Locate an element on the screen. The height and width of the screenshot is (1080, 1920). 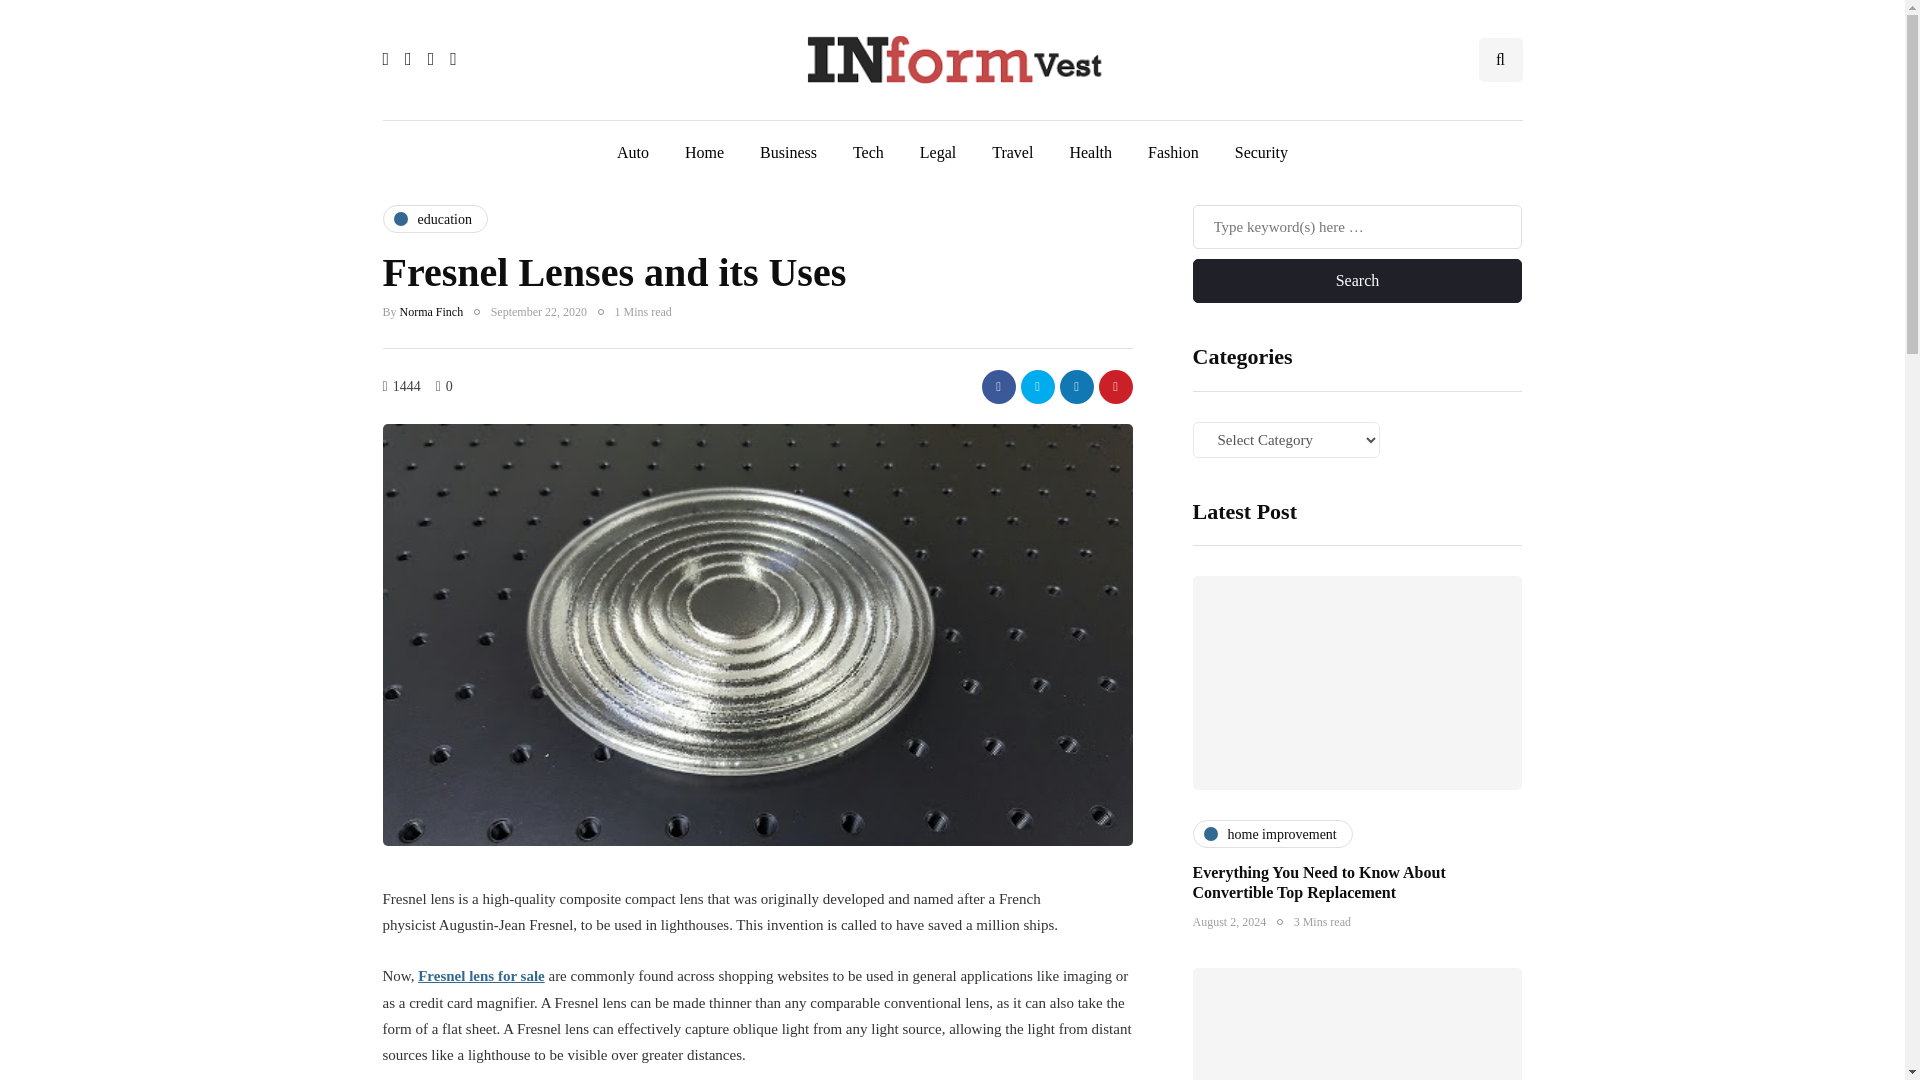
Norma Finch is located at coordinates (432, 311).